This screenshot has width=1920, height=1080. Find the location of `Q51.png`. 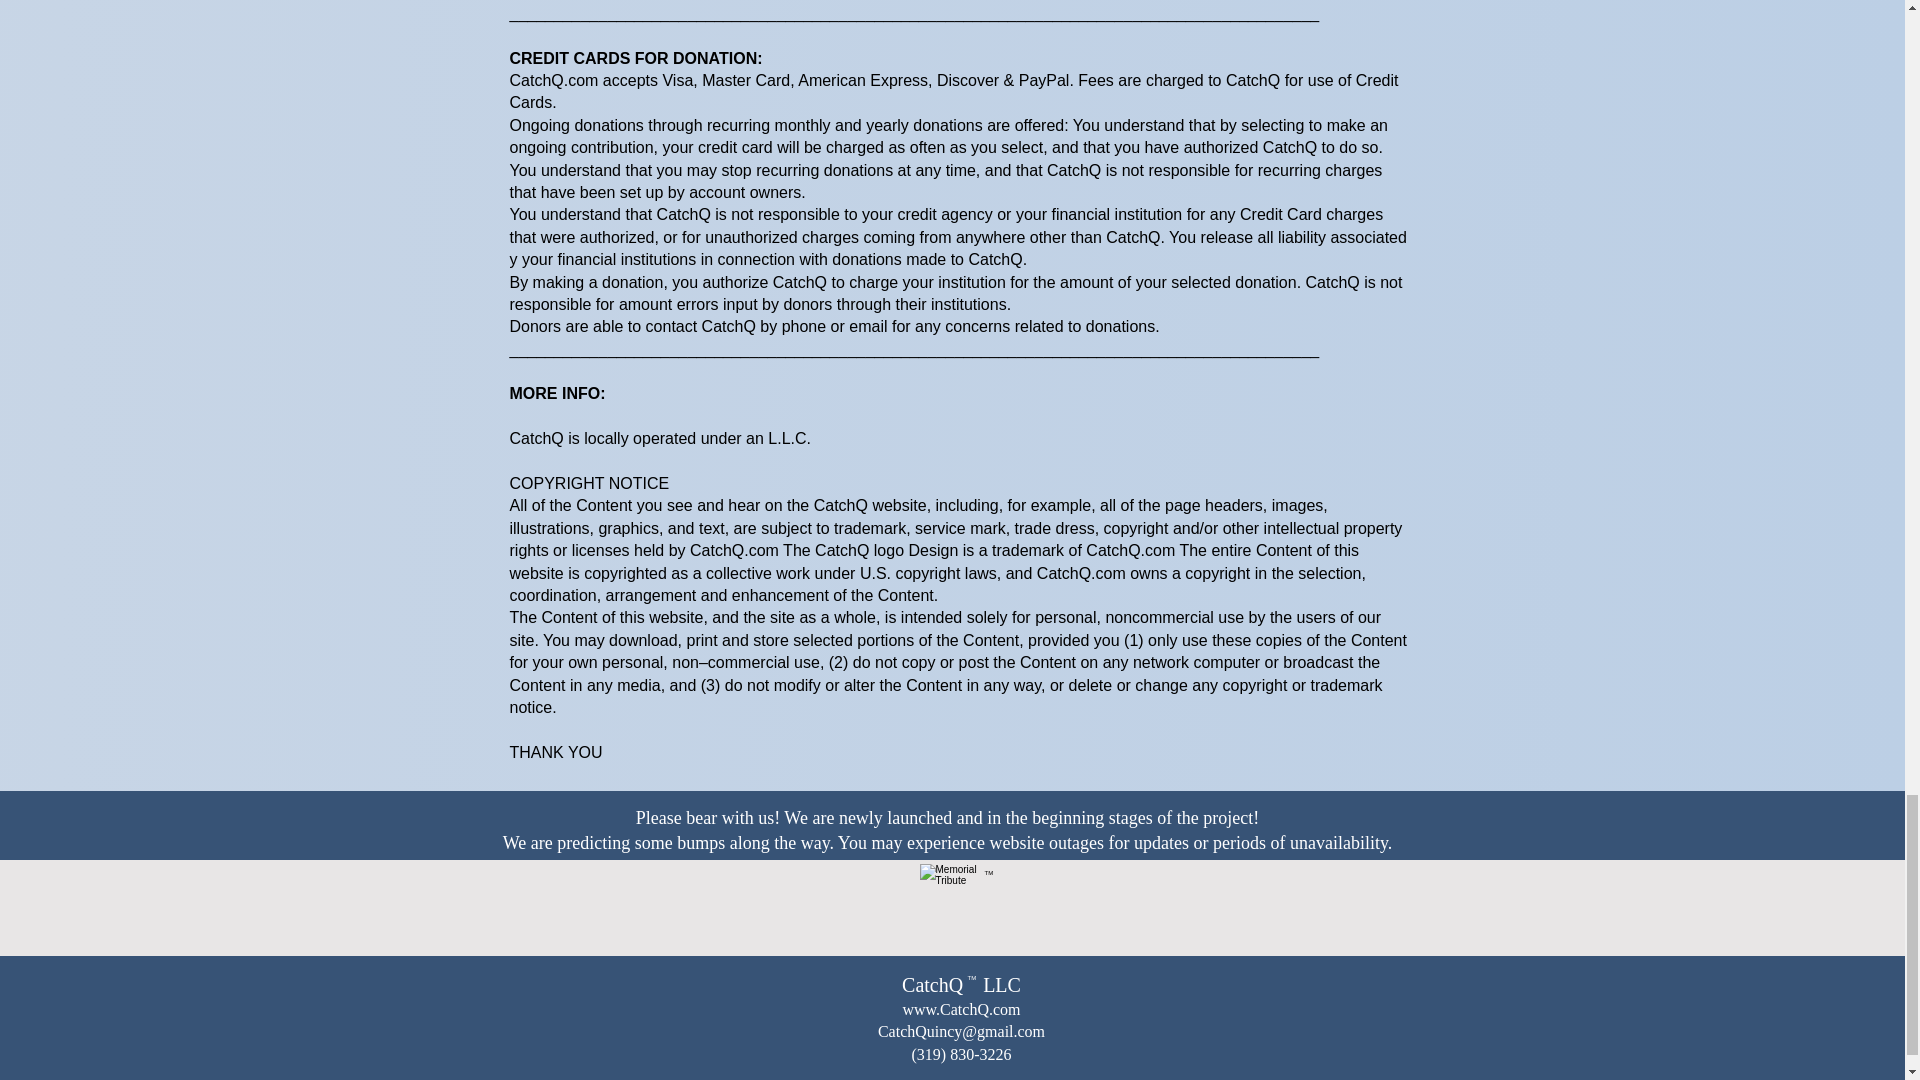

Q51.png is located at coordinates (960, 908).